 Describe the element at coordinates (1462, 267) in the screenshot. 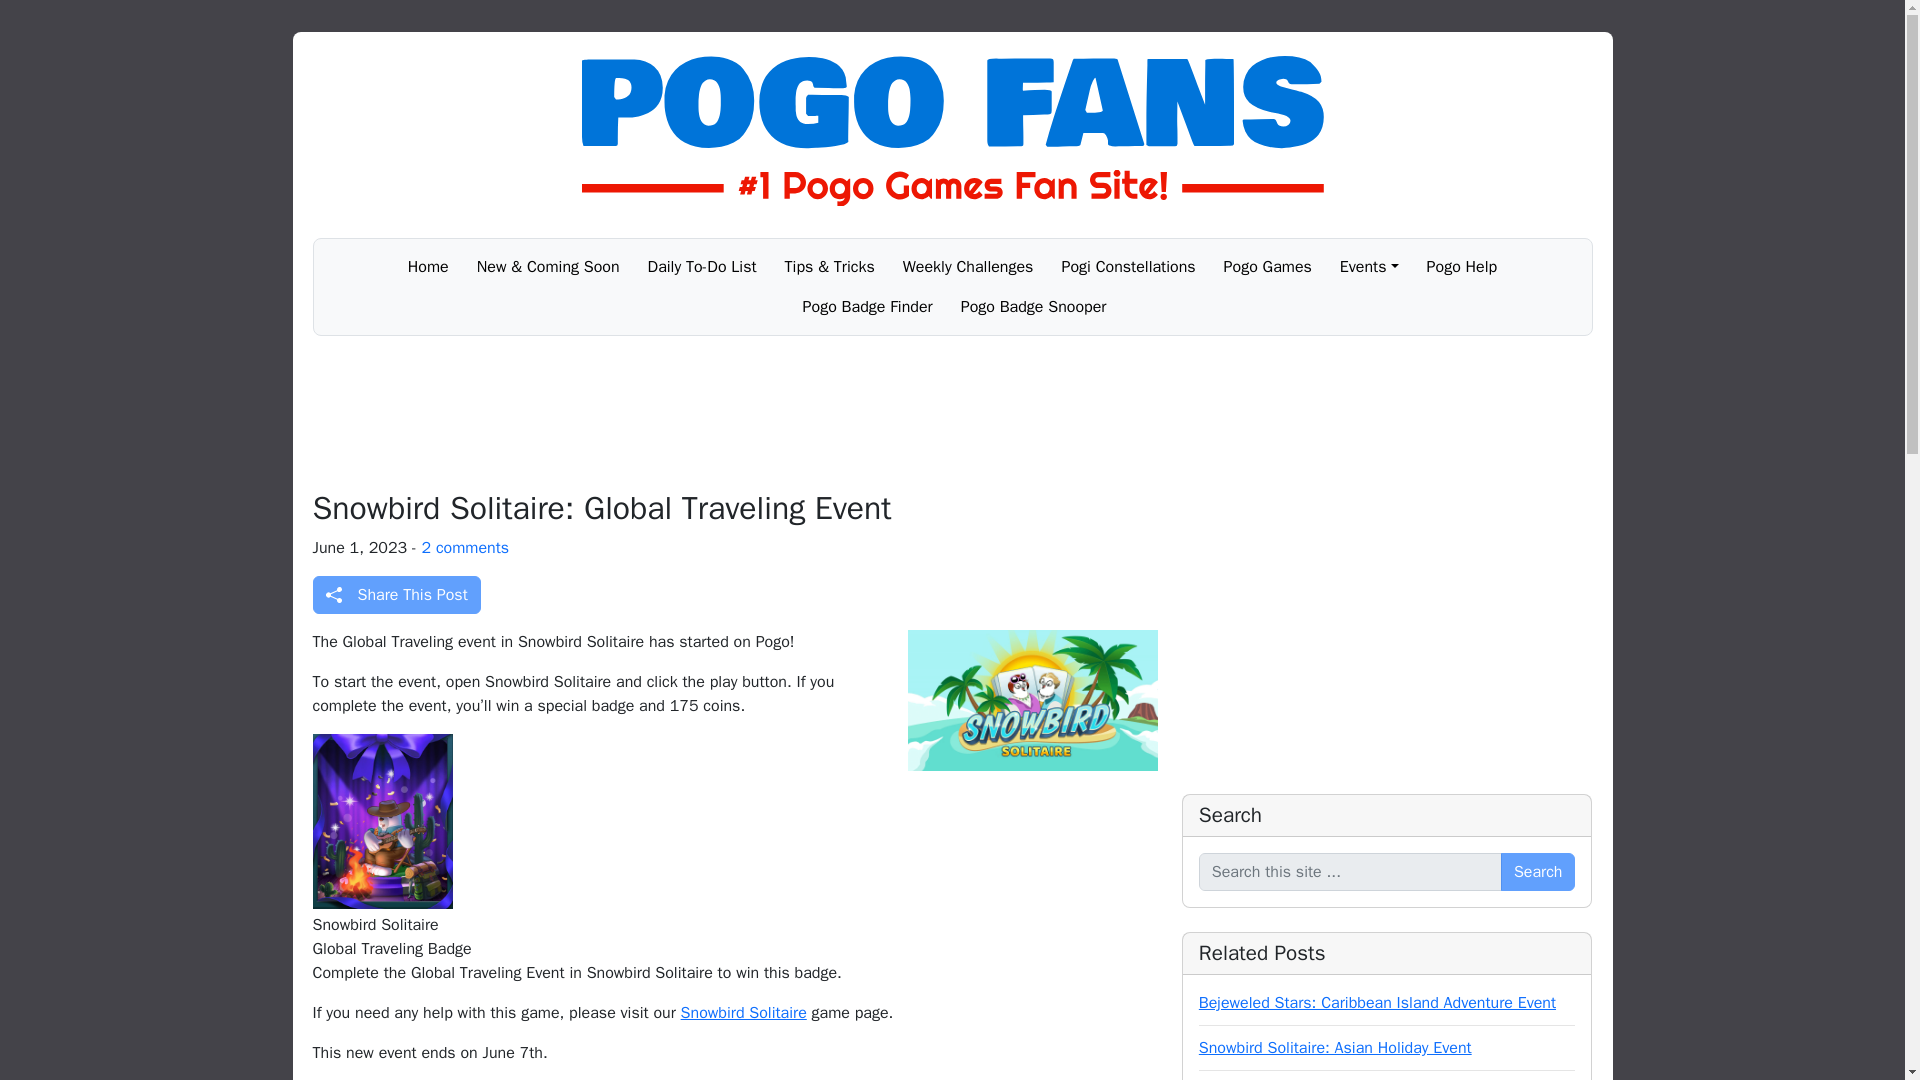

I see `Pogo Help` at that location.